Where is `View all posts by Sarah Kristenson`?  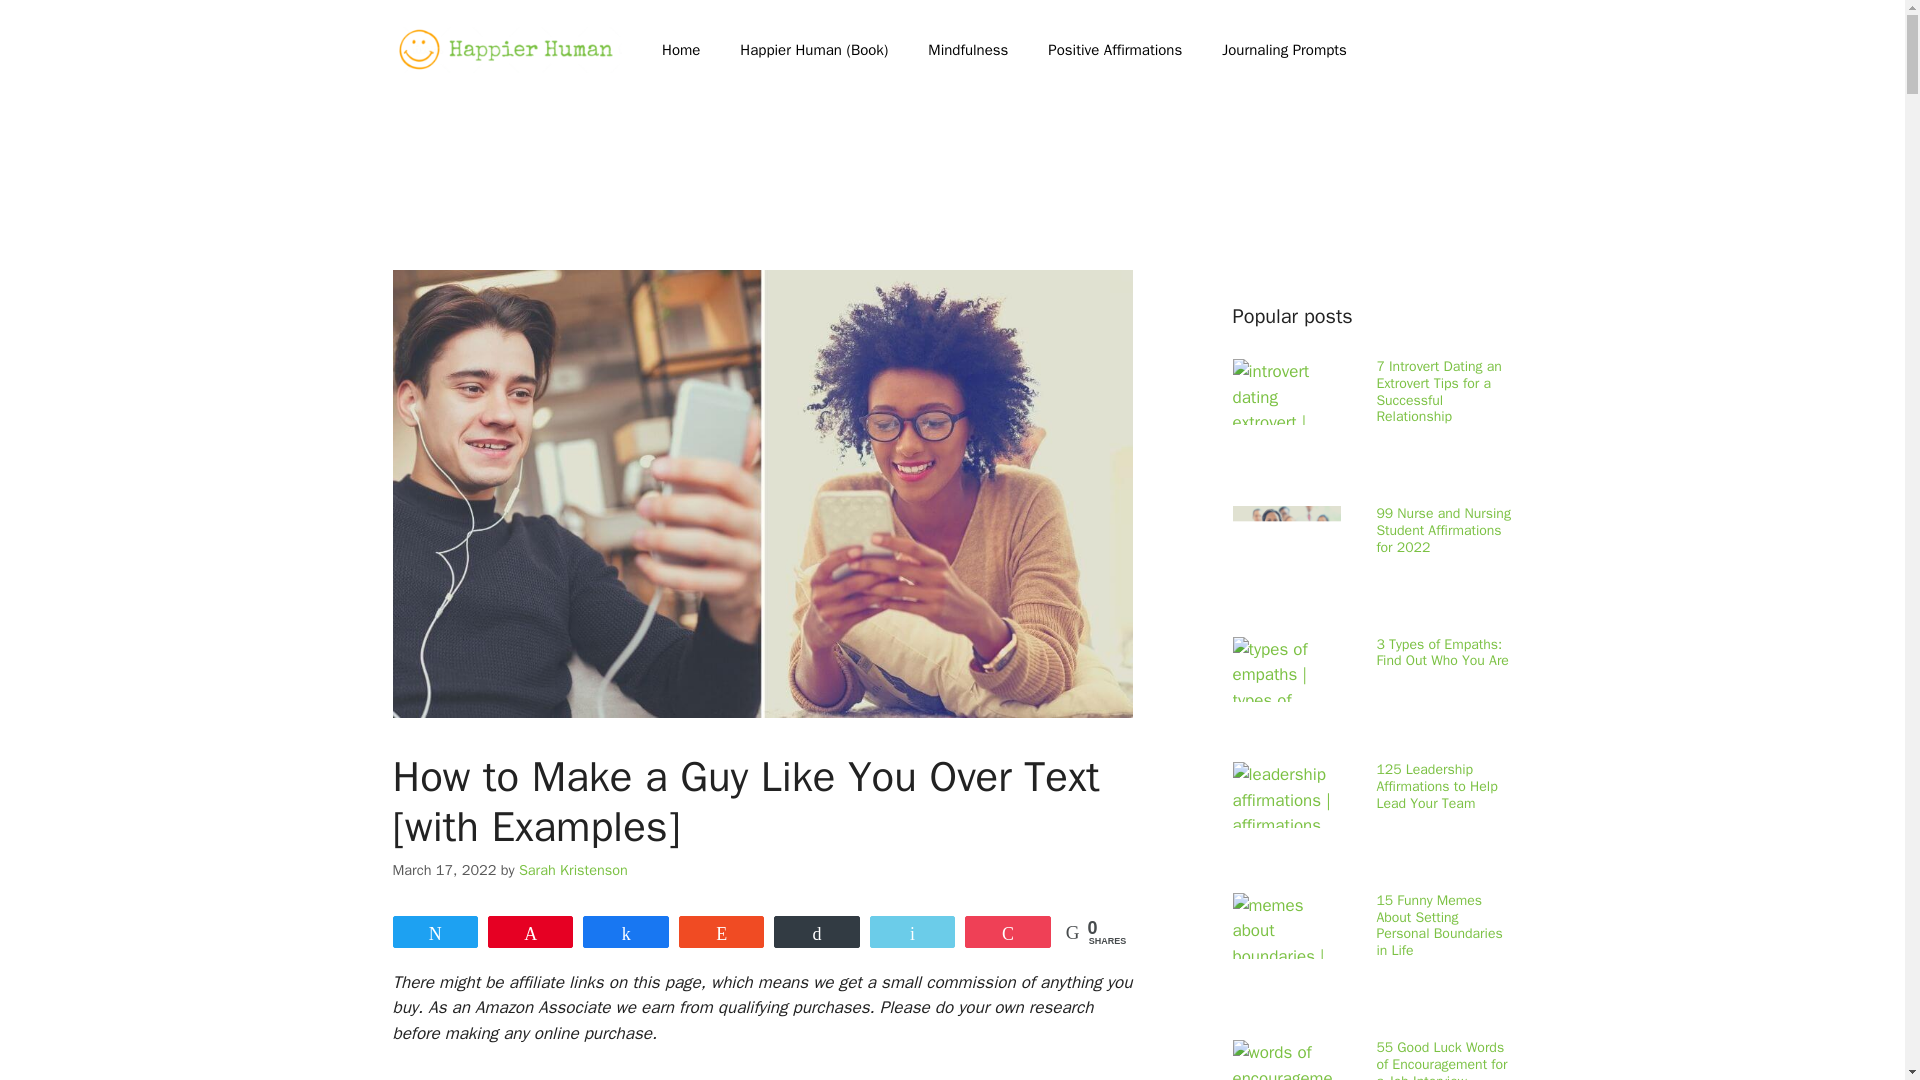 View all posts by Sarah Kristenson is located at coordinates (572, 870).